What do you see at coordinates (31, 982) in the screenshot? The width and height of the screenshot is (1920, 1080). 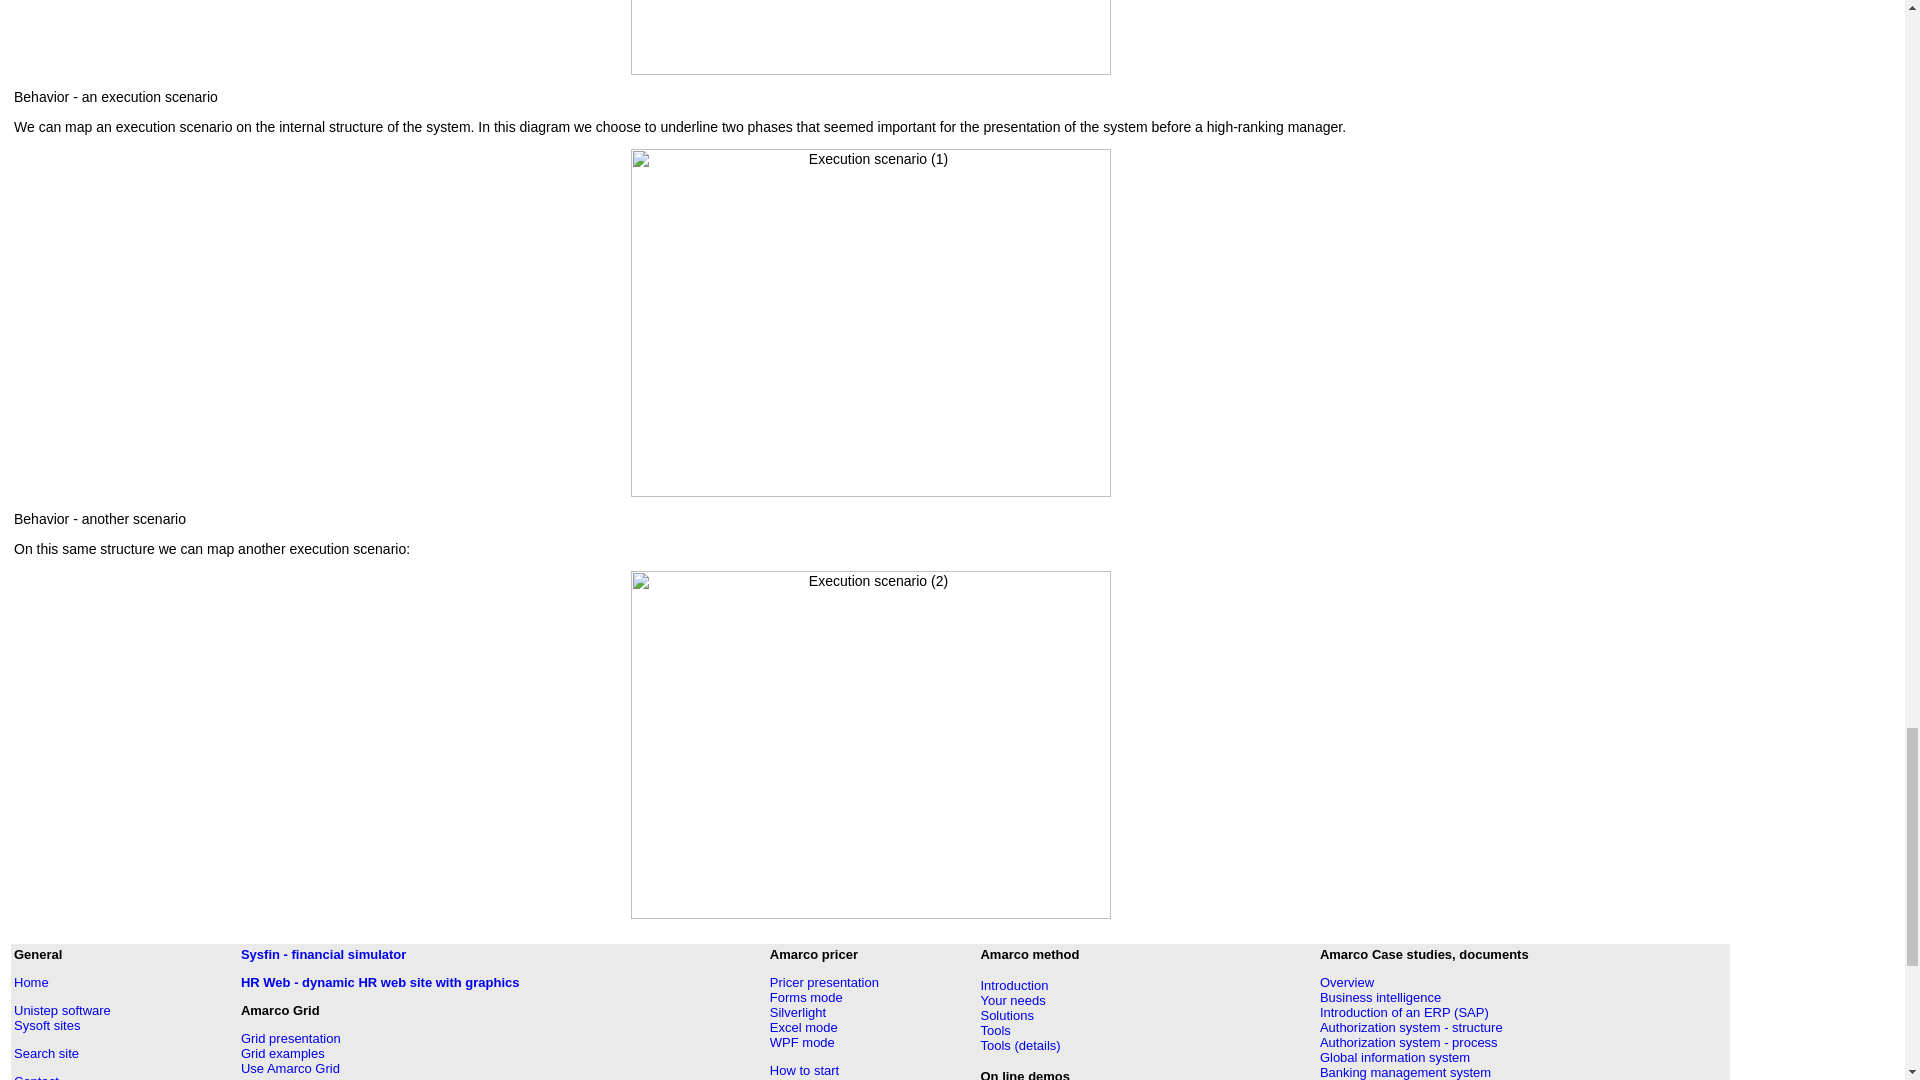 I see `Home` at bounding box center [31, 982].